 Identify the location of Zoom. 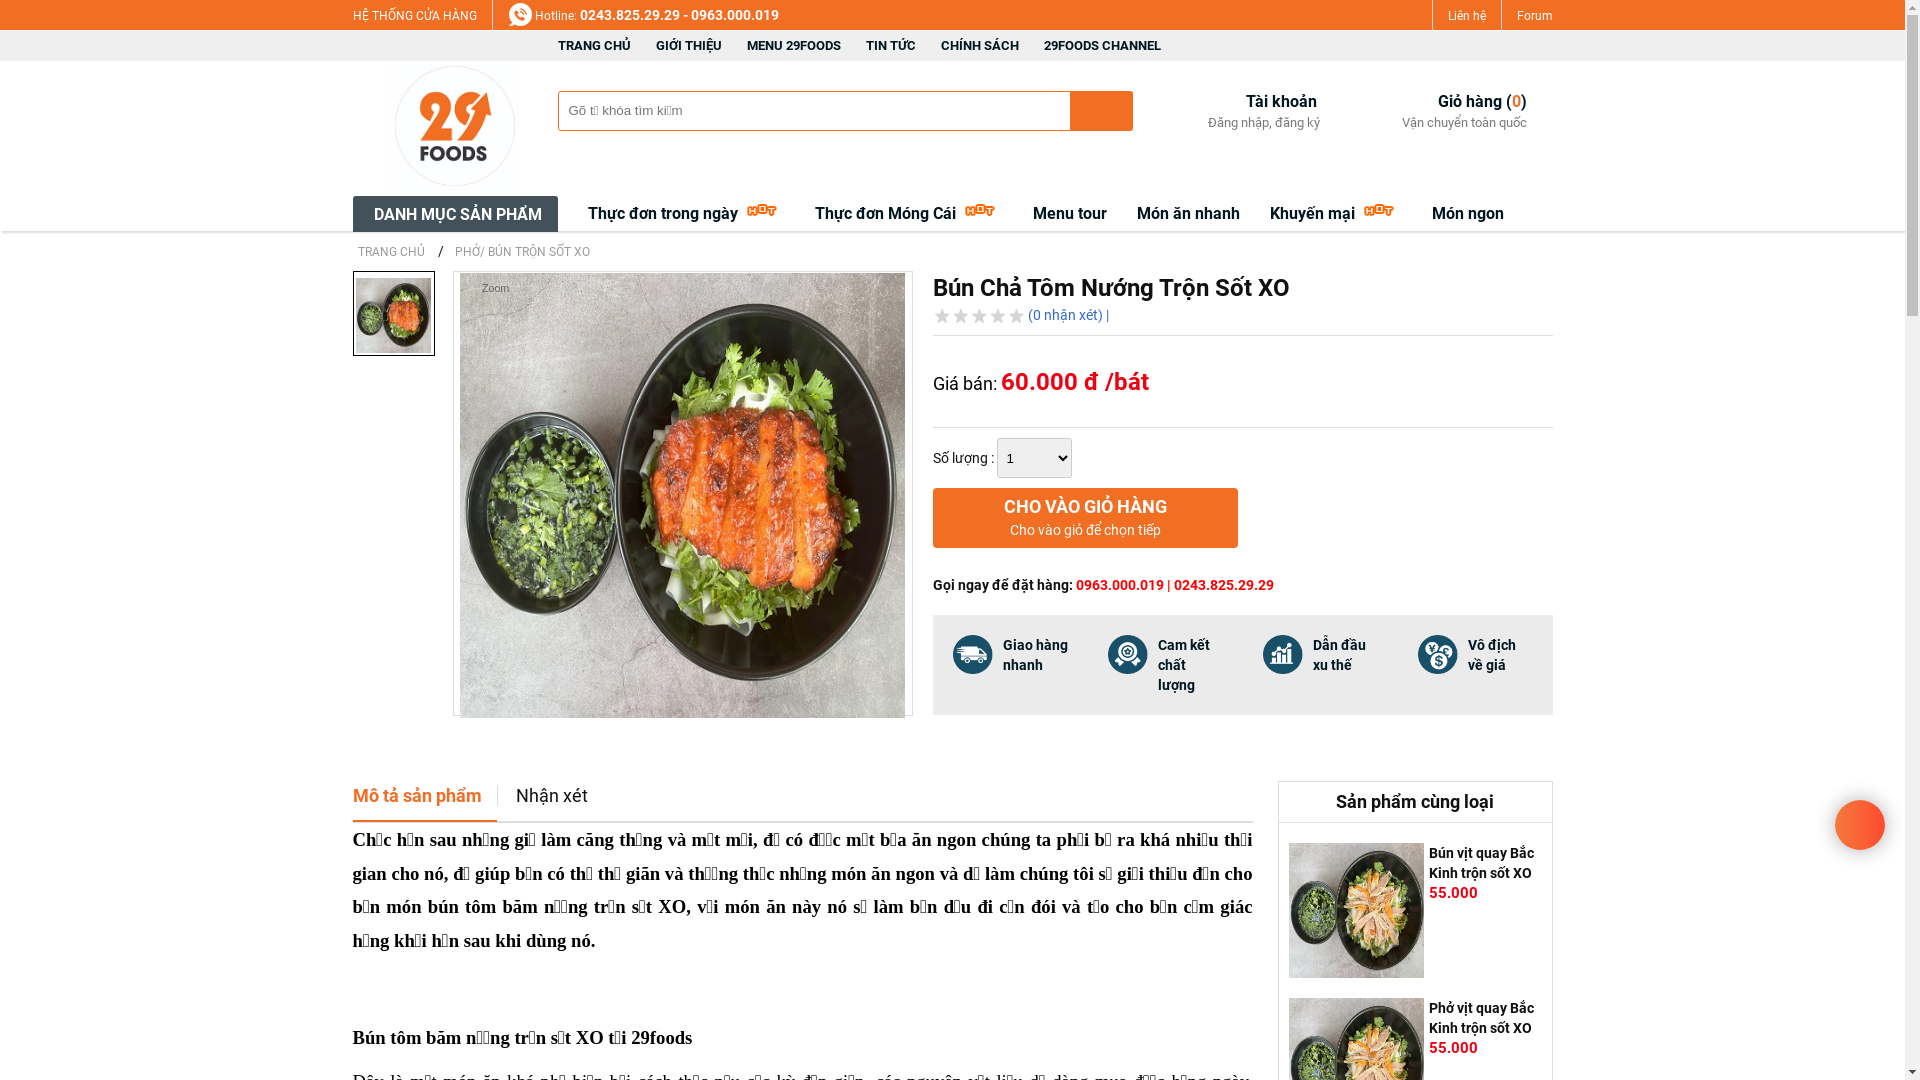
(682, 495).